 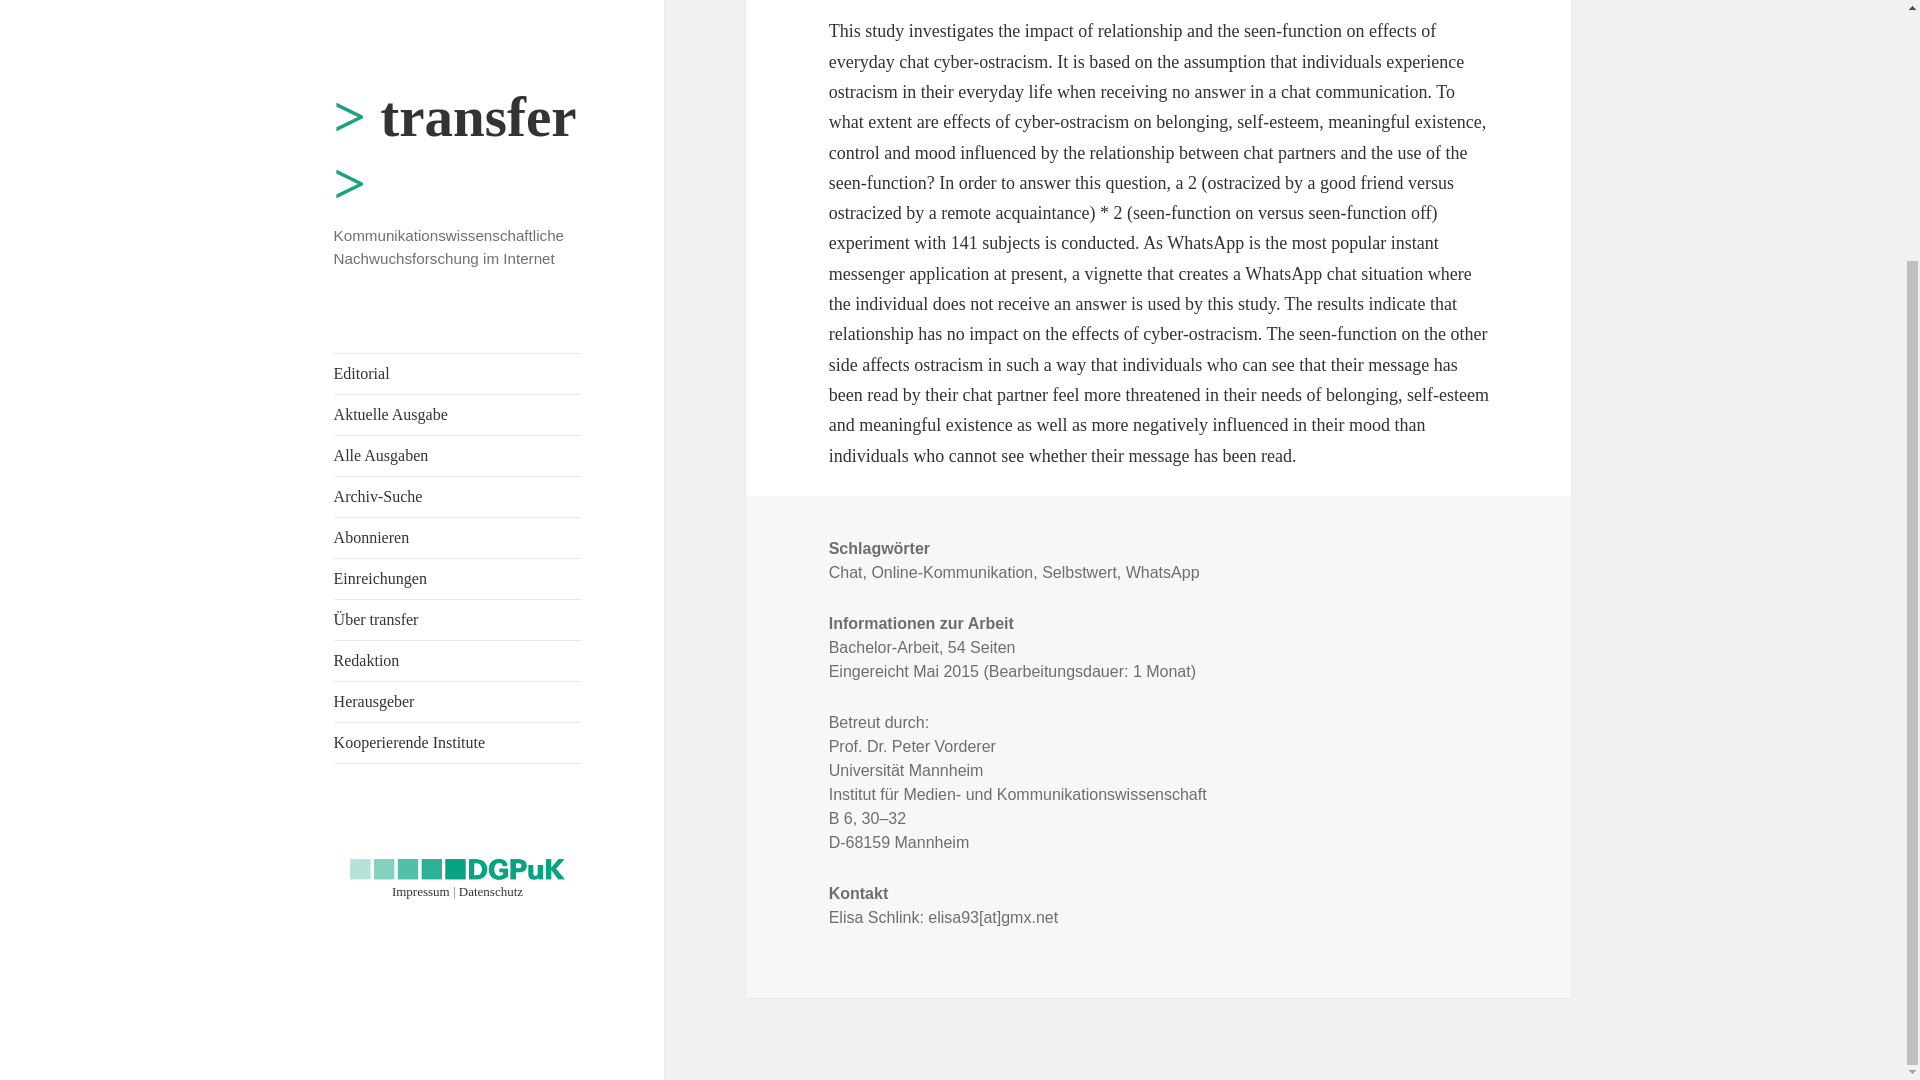 What do you see at coordinates (458, 165) in the screenshot?
I see `Archiv-Suche` at bounding box center [458, 165].